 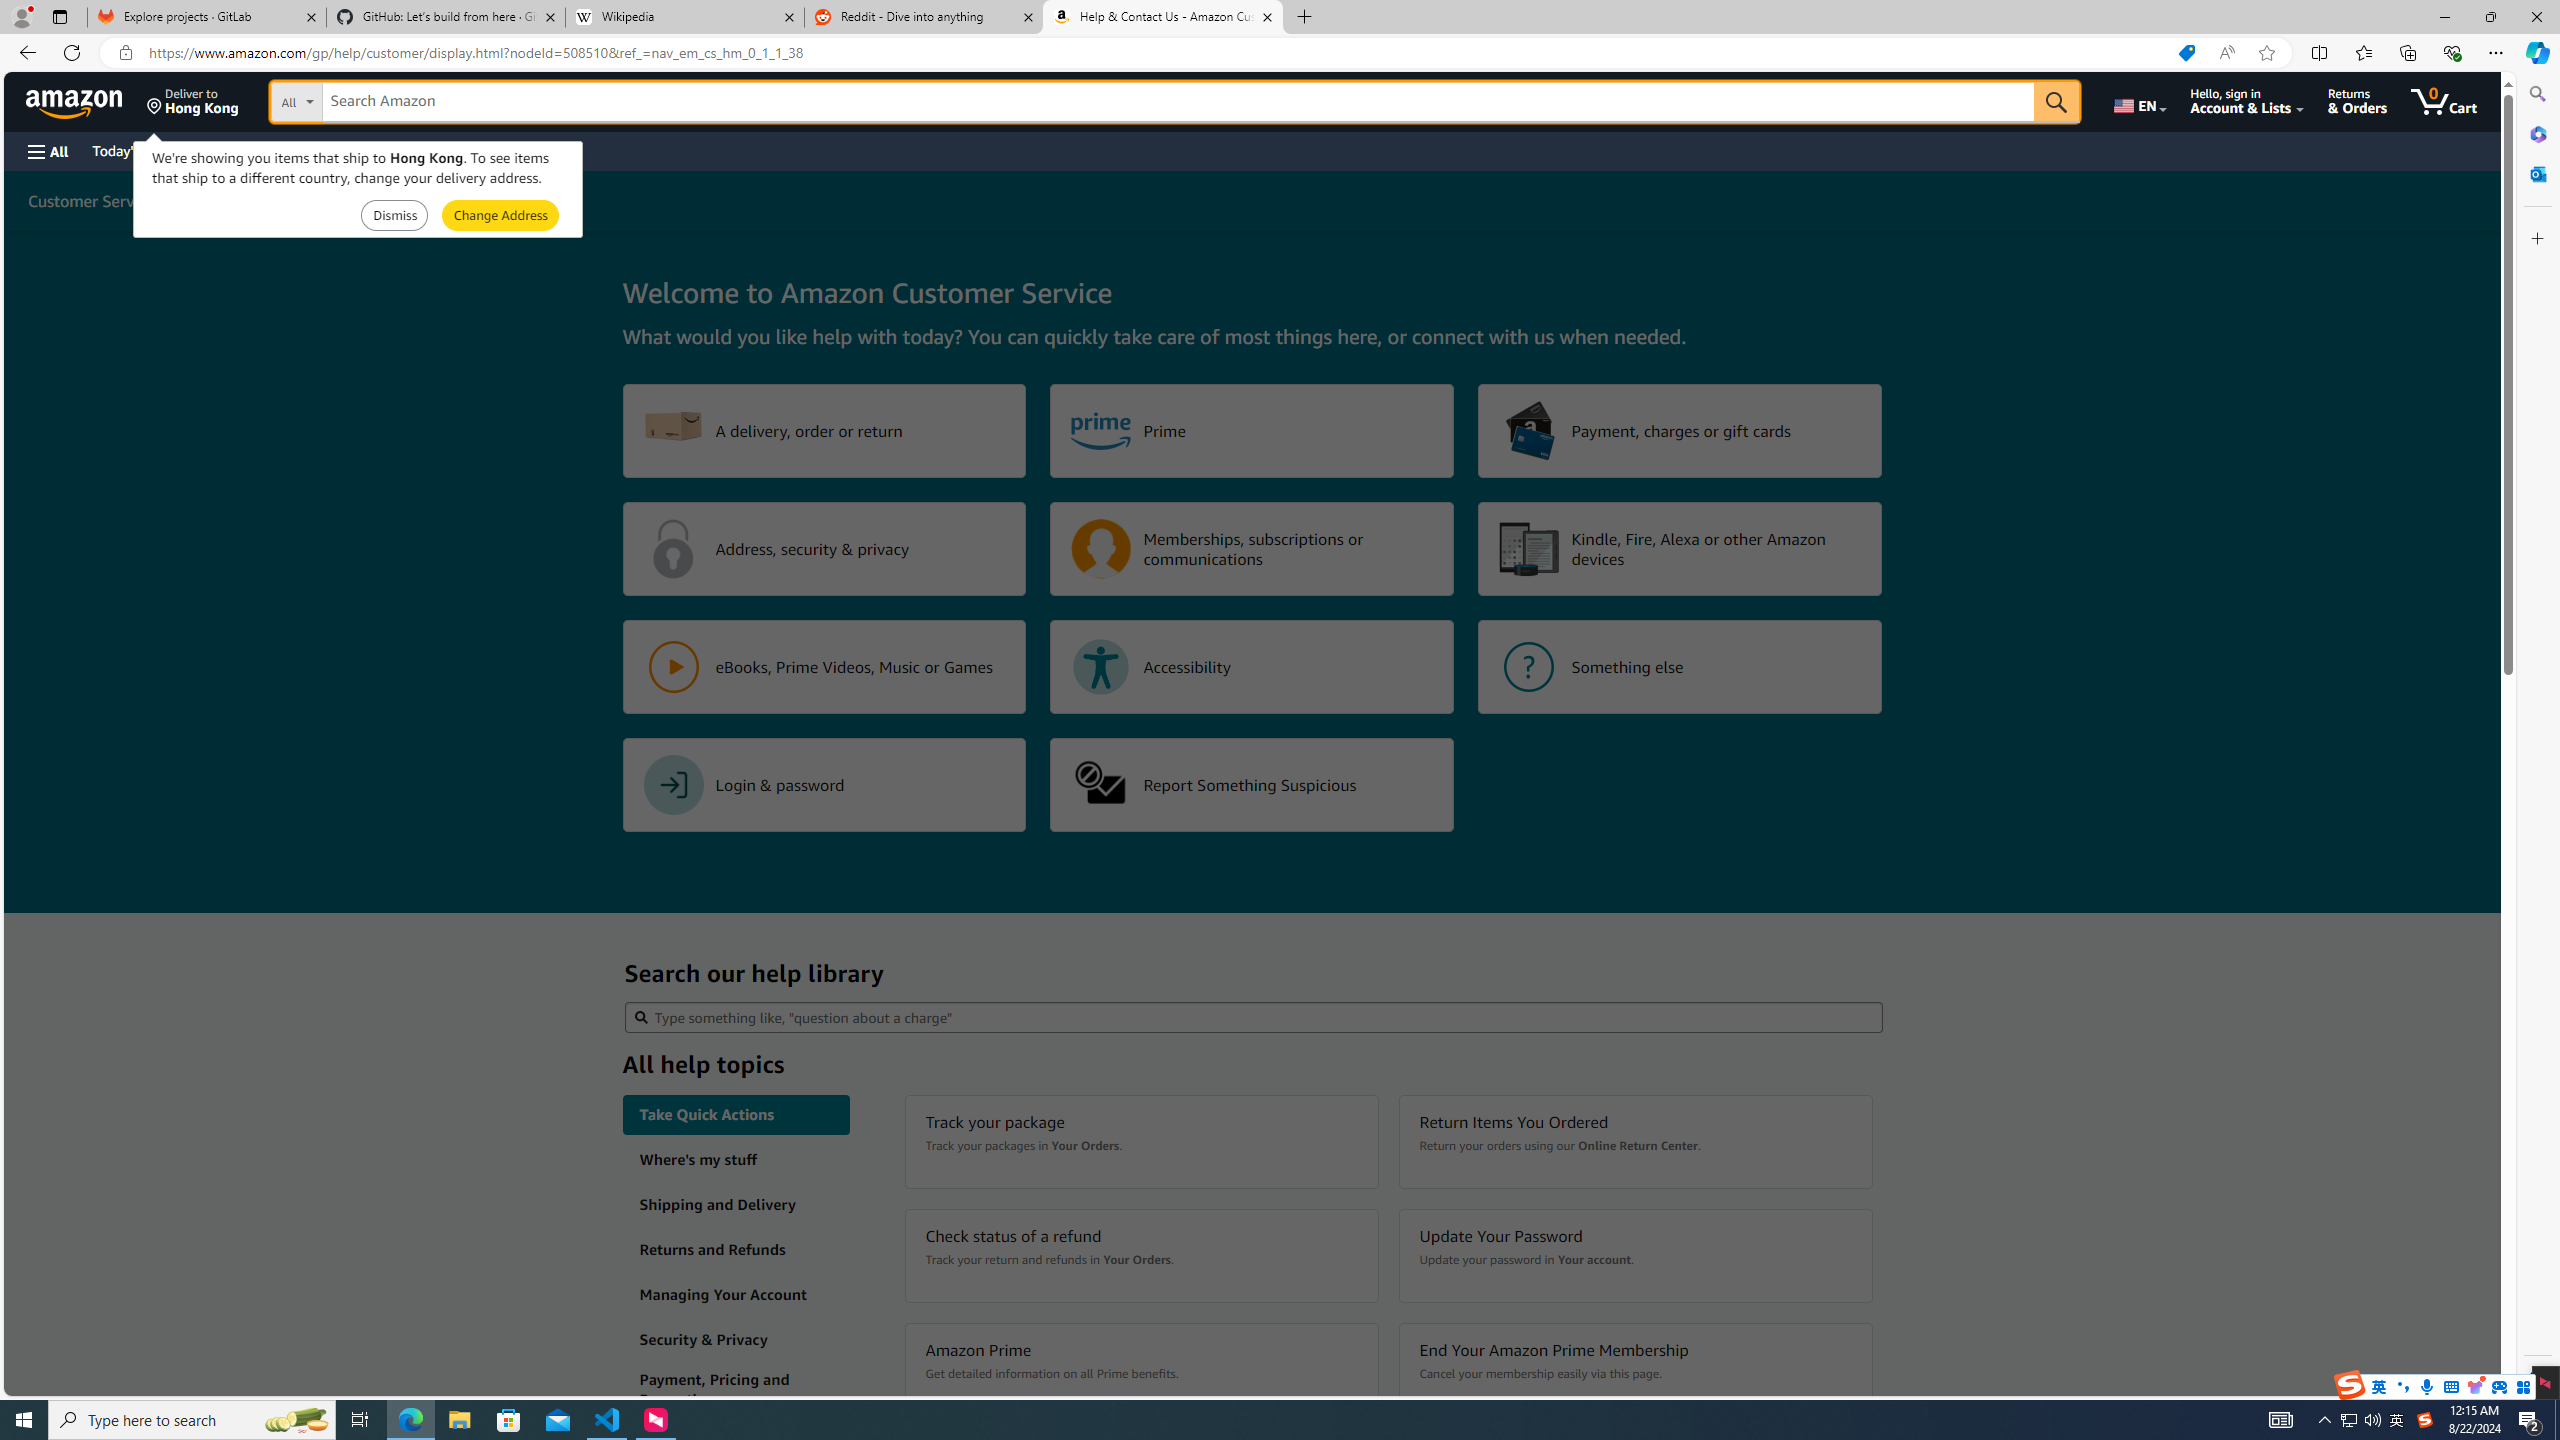 What do you see at coordinates (2358, 101) in the screenshot?
I see `Returns & Orders` at bounding box center [2358, 101].